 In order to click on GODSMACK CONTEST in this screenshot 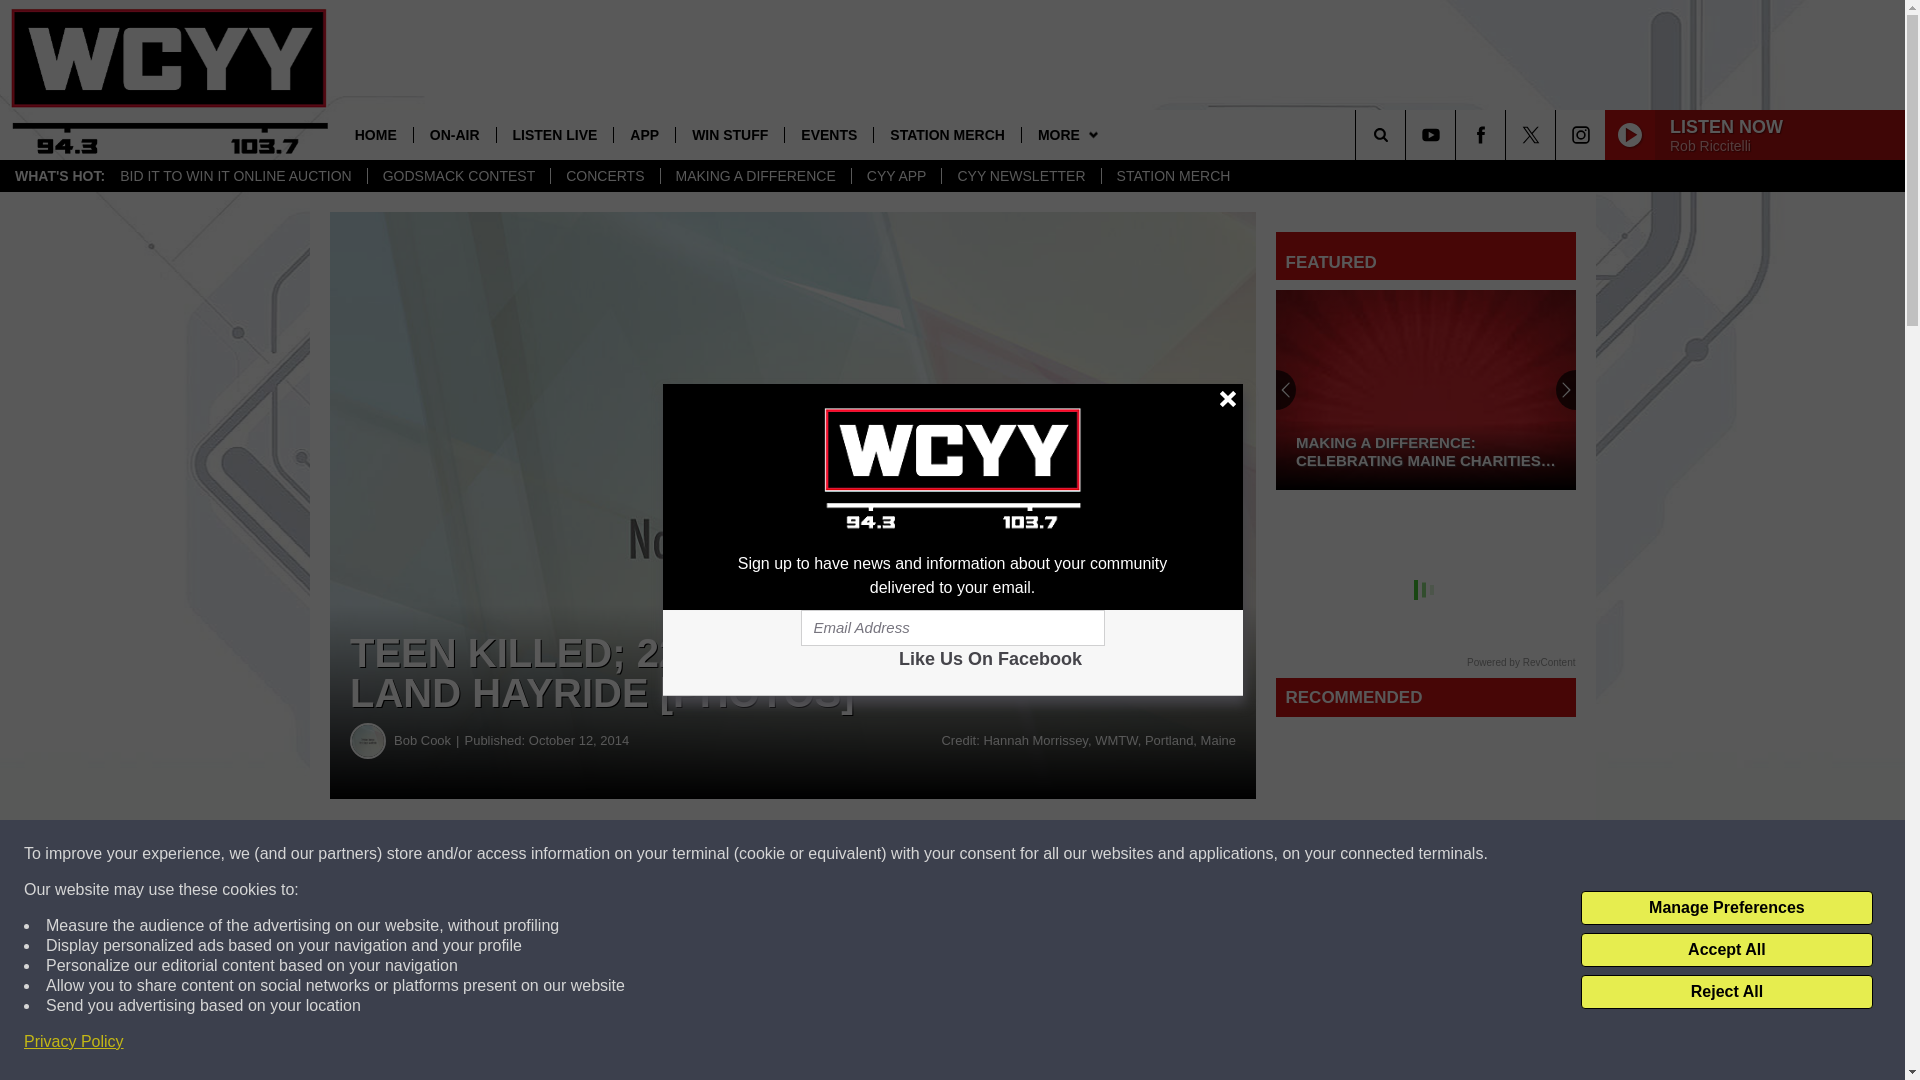, I will do `click(458, 176)`.